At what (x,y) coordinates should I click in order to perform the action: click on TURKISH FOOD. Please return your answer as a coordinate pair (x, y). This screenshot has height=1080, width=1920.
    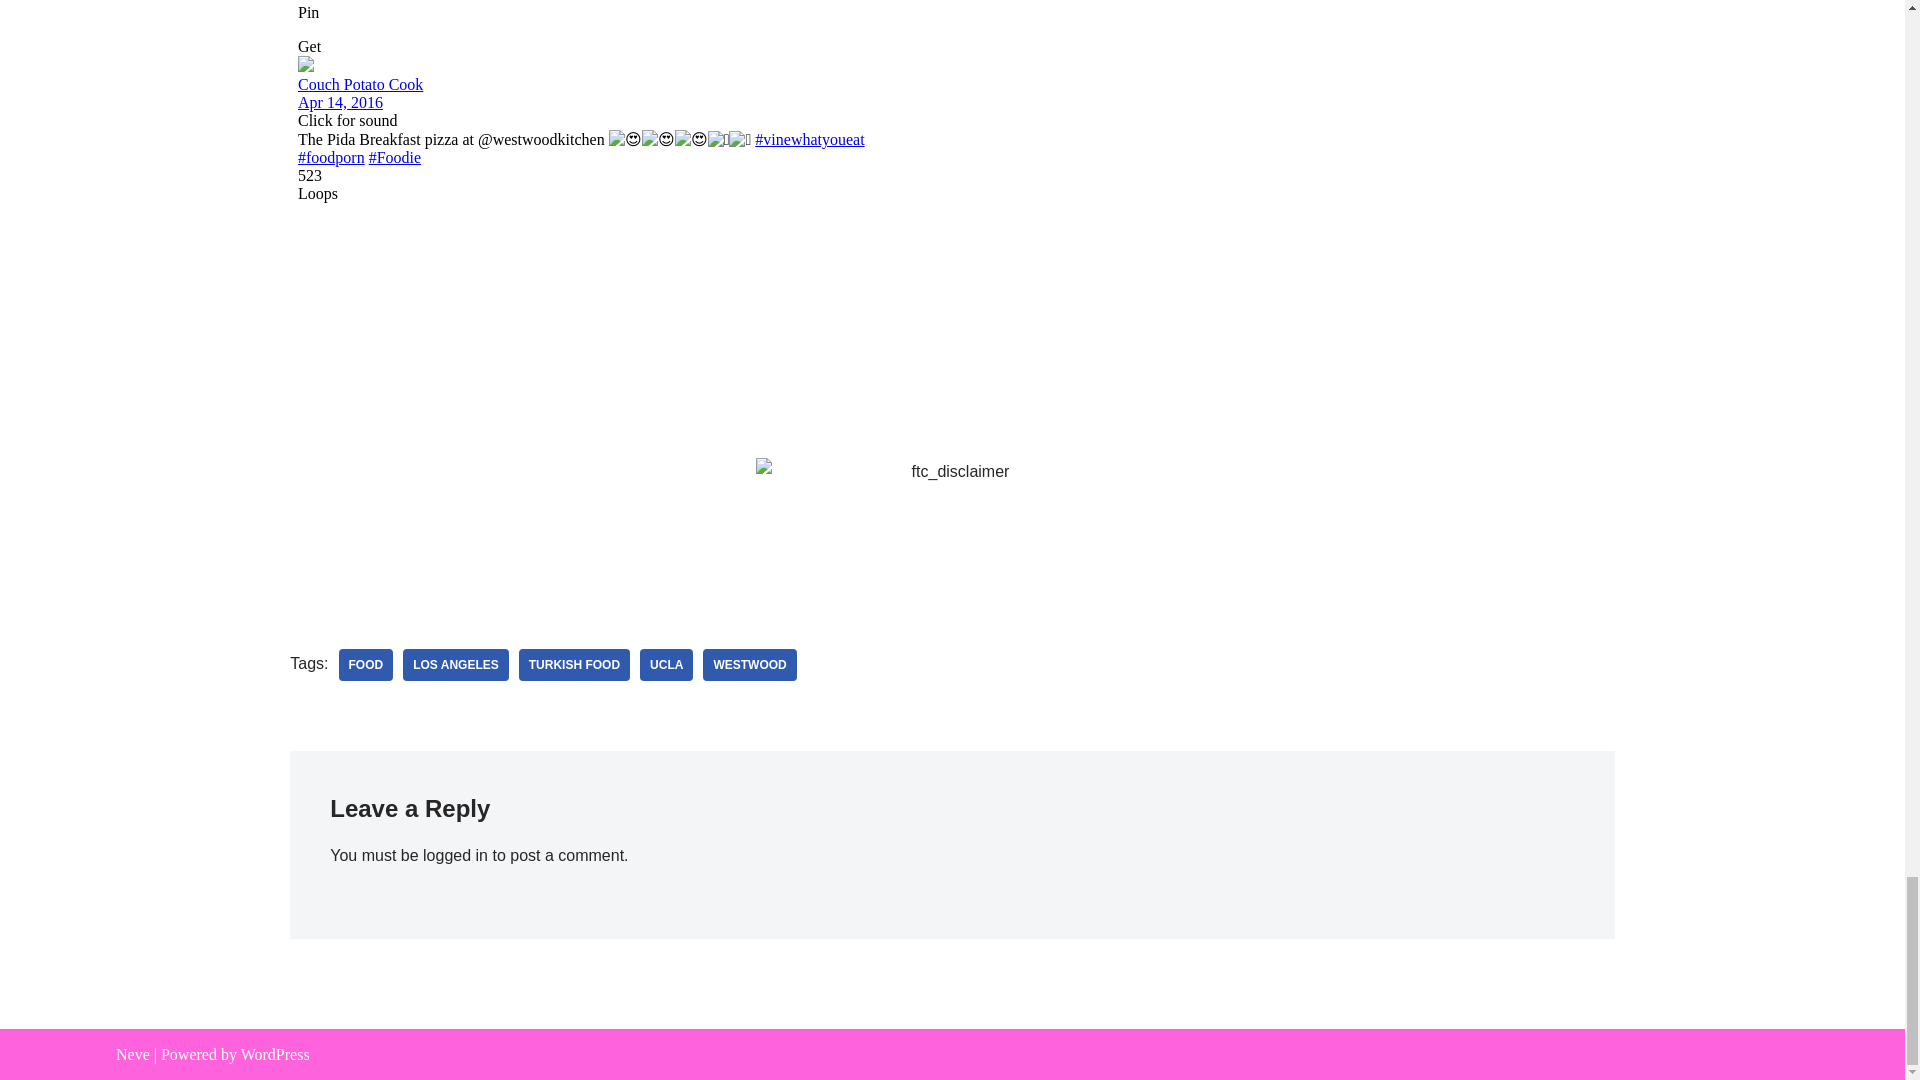
    Looking at the image, I should click on (574, 665).